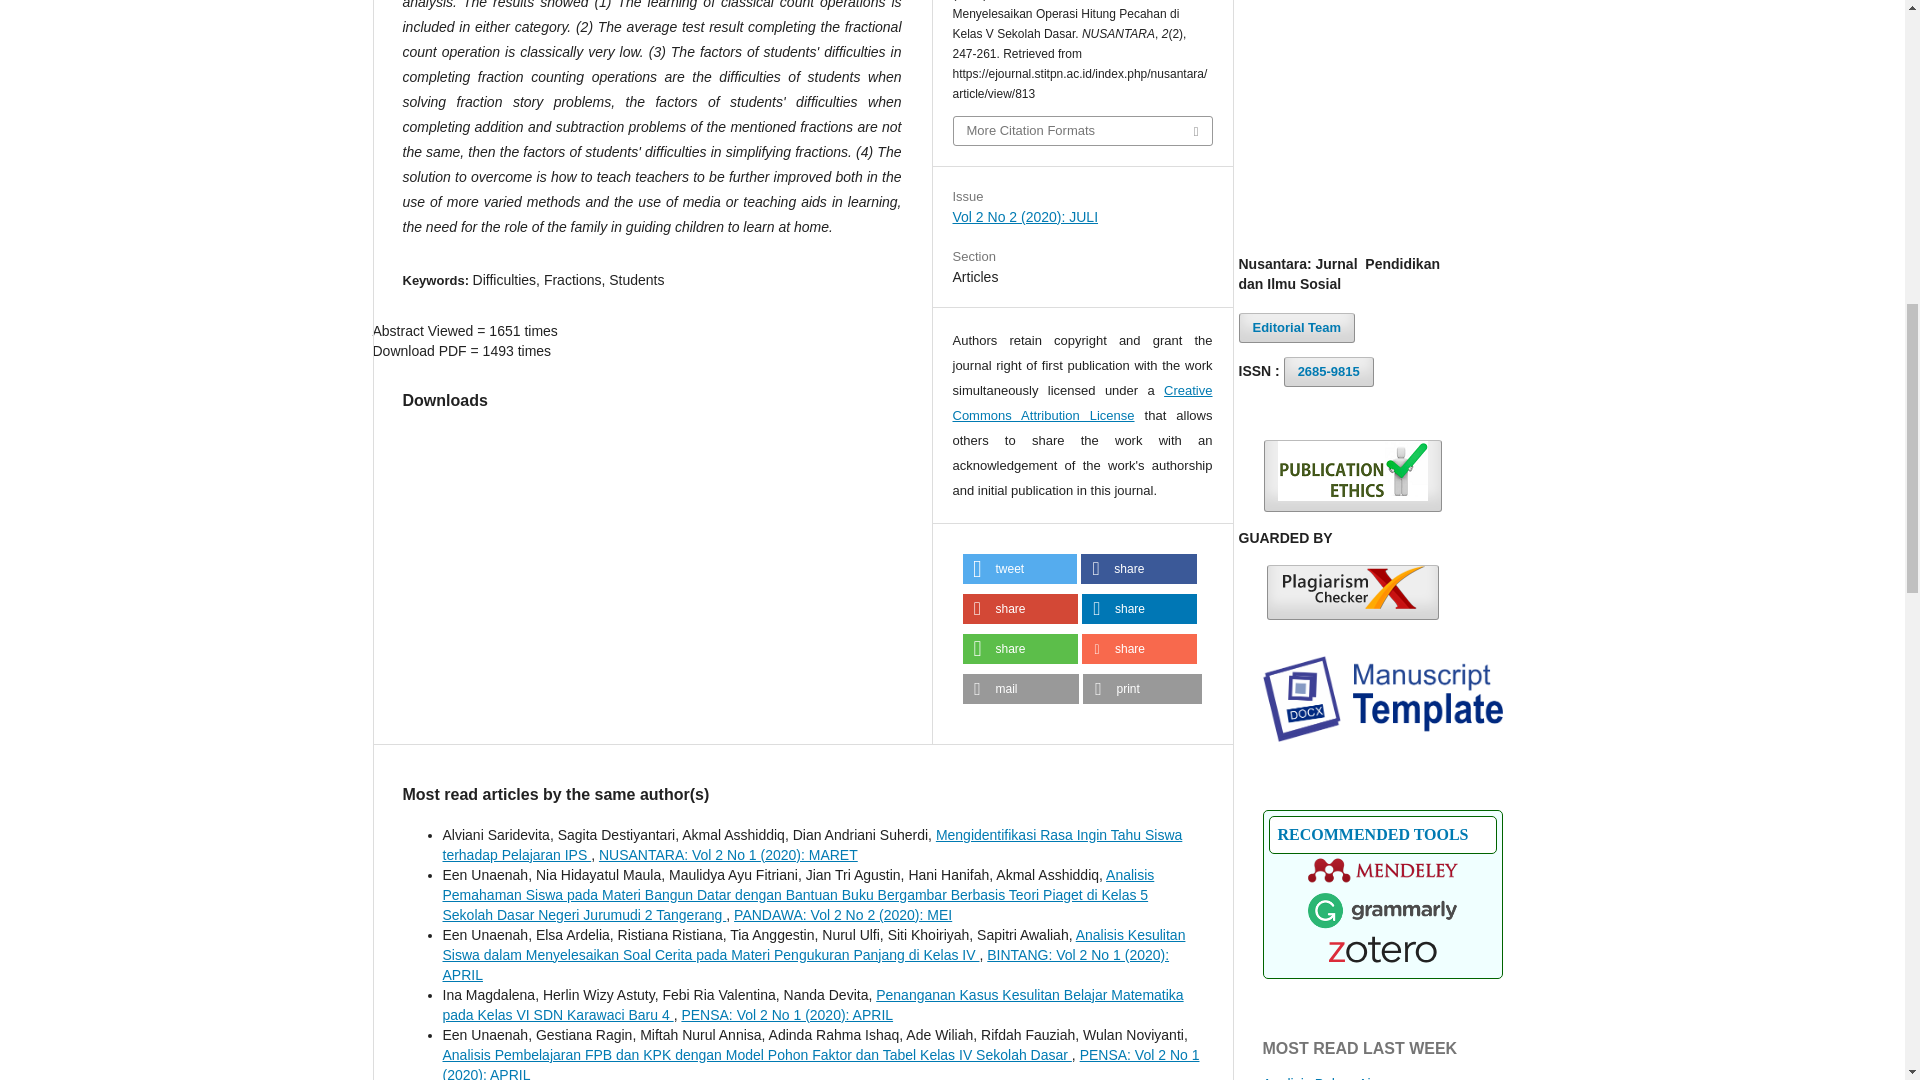 This screenshot has height=1080, width=1920. I want to click on Share on Whatsapp, so click(1019, 648).